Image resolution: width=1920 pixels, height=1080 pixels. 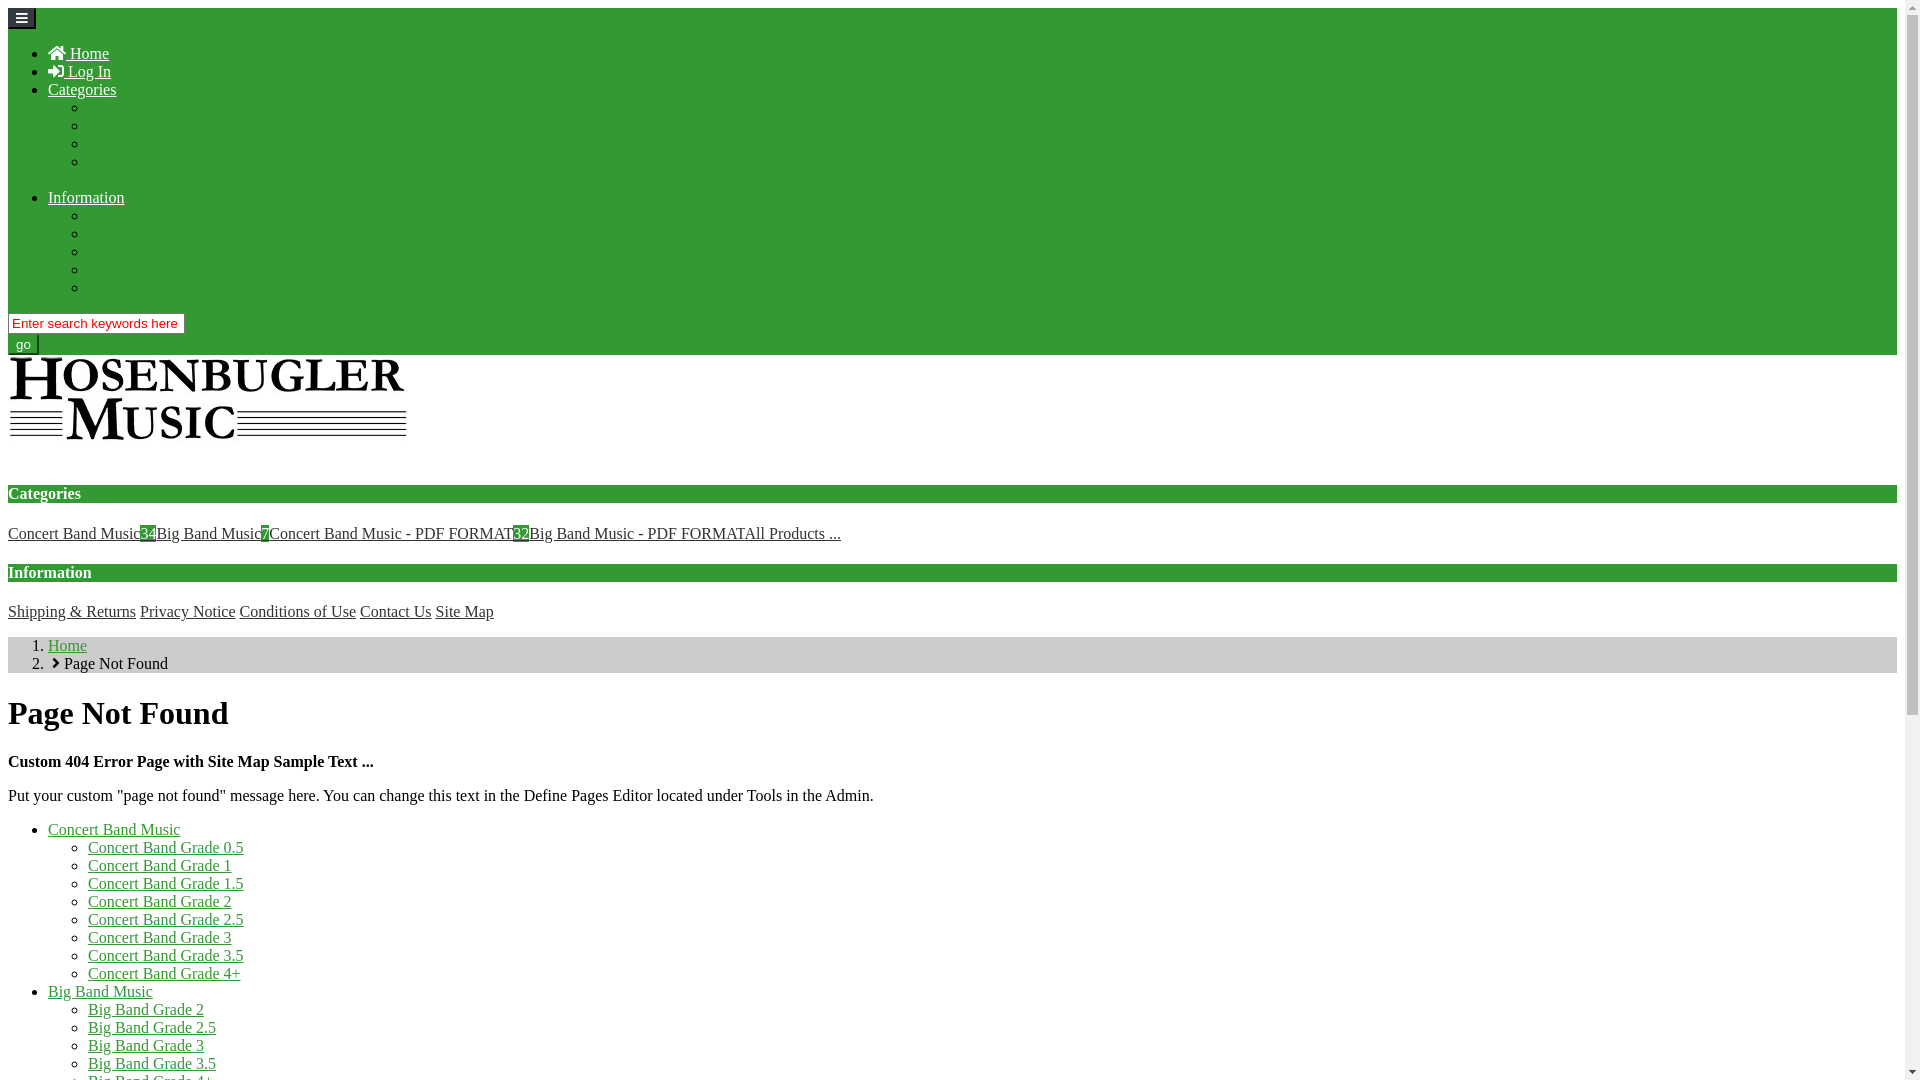 I want to click on Site Map, so click(x=464, y=612).